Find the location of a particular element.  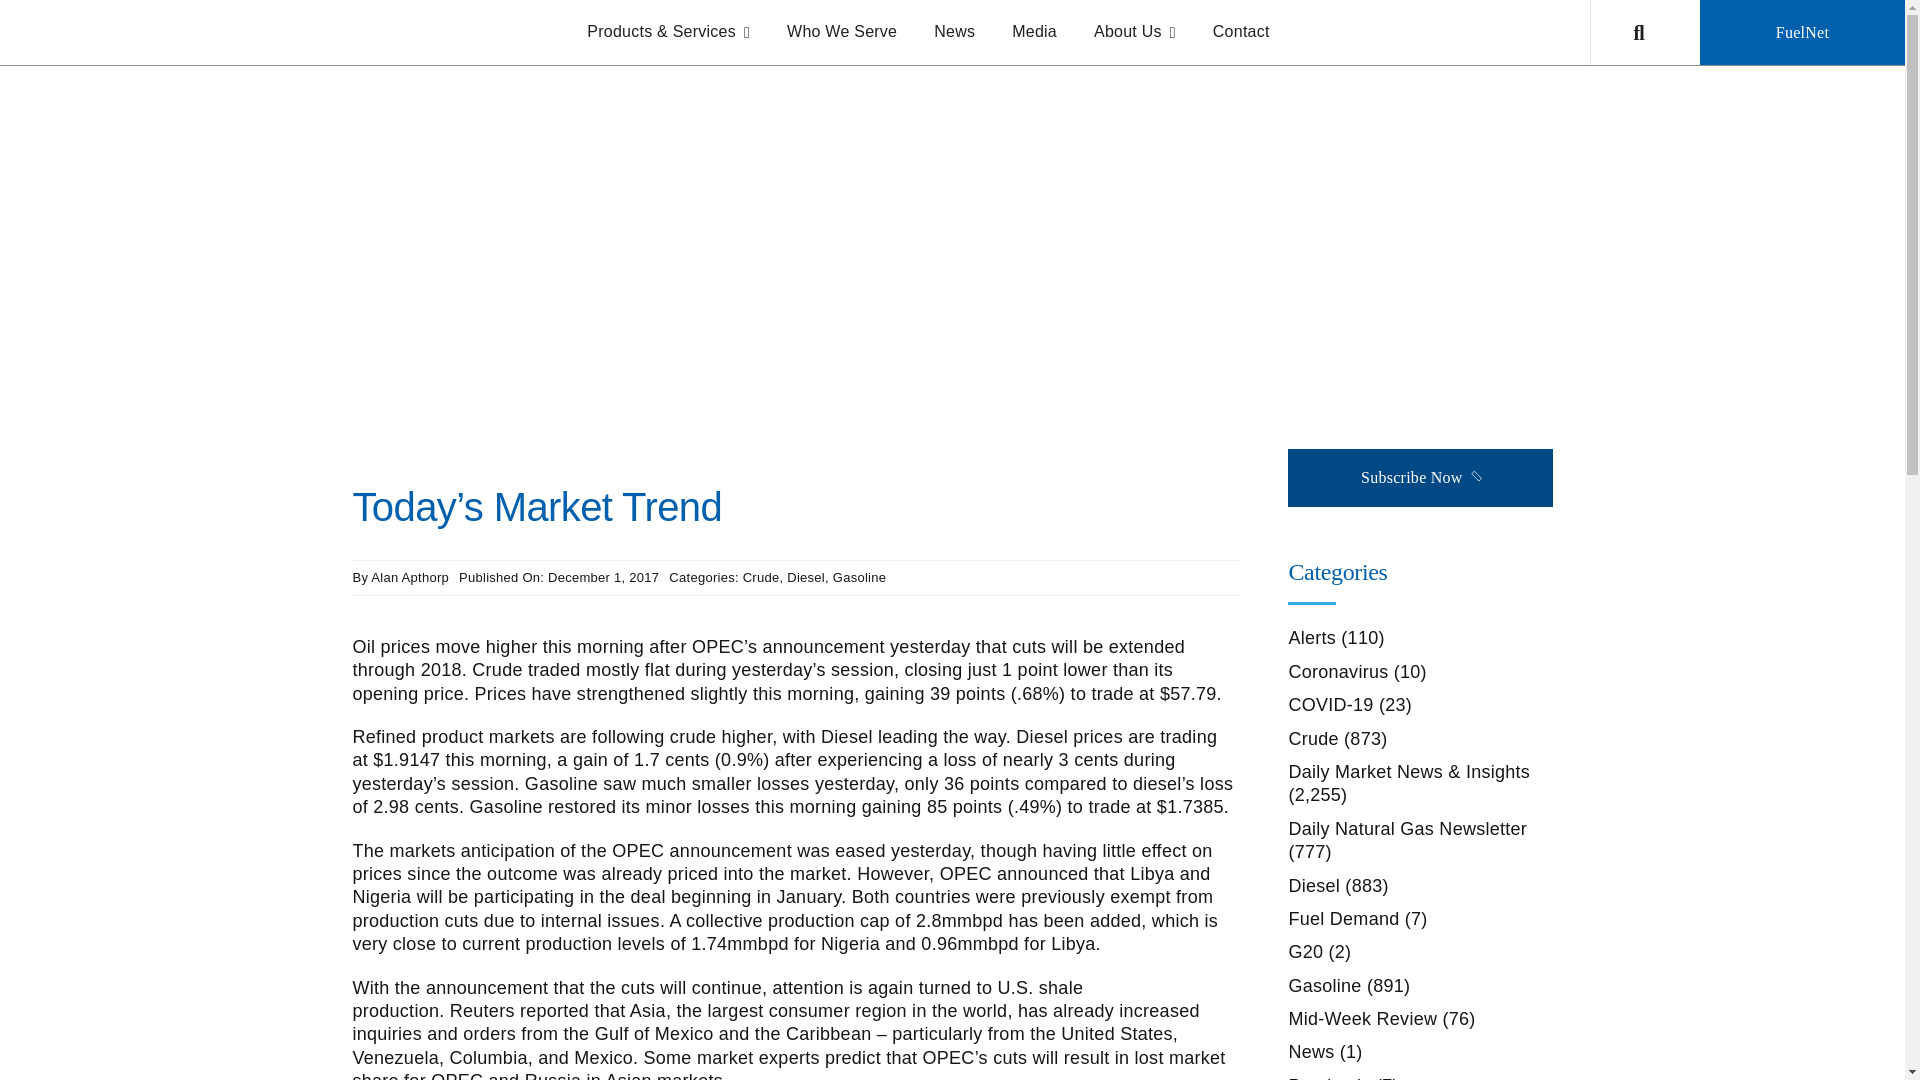

News is located at coordinates (954, 32).